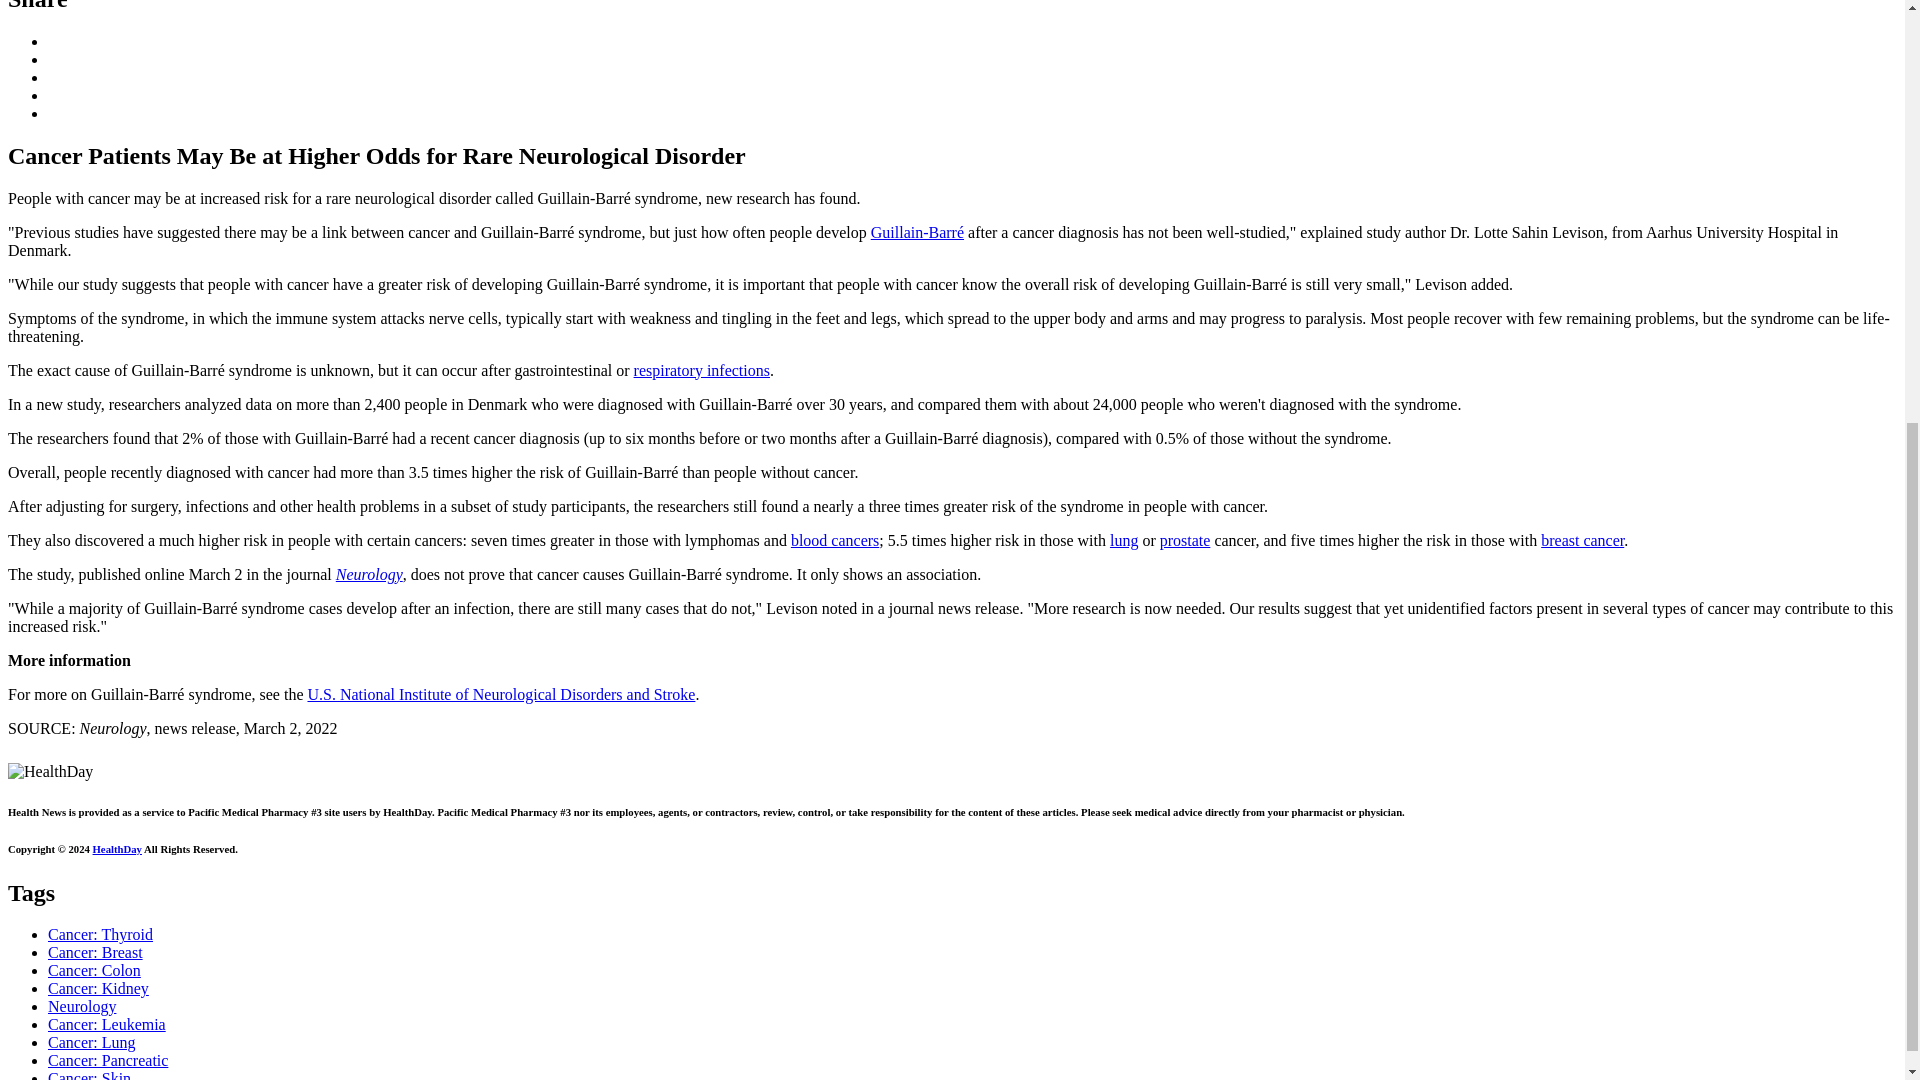  I want to click on Cancer: Colon, so click(94, 970).